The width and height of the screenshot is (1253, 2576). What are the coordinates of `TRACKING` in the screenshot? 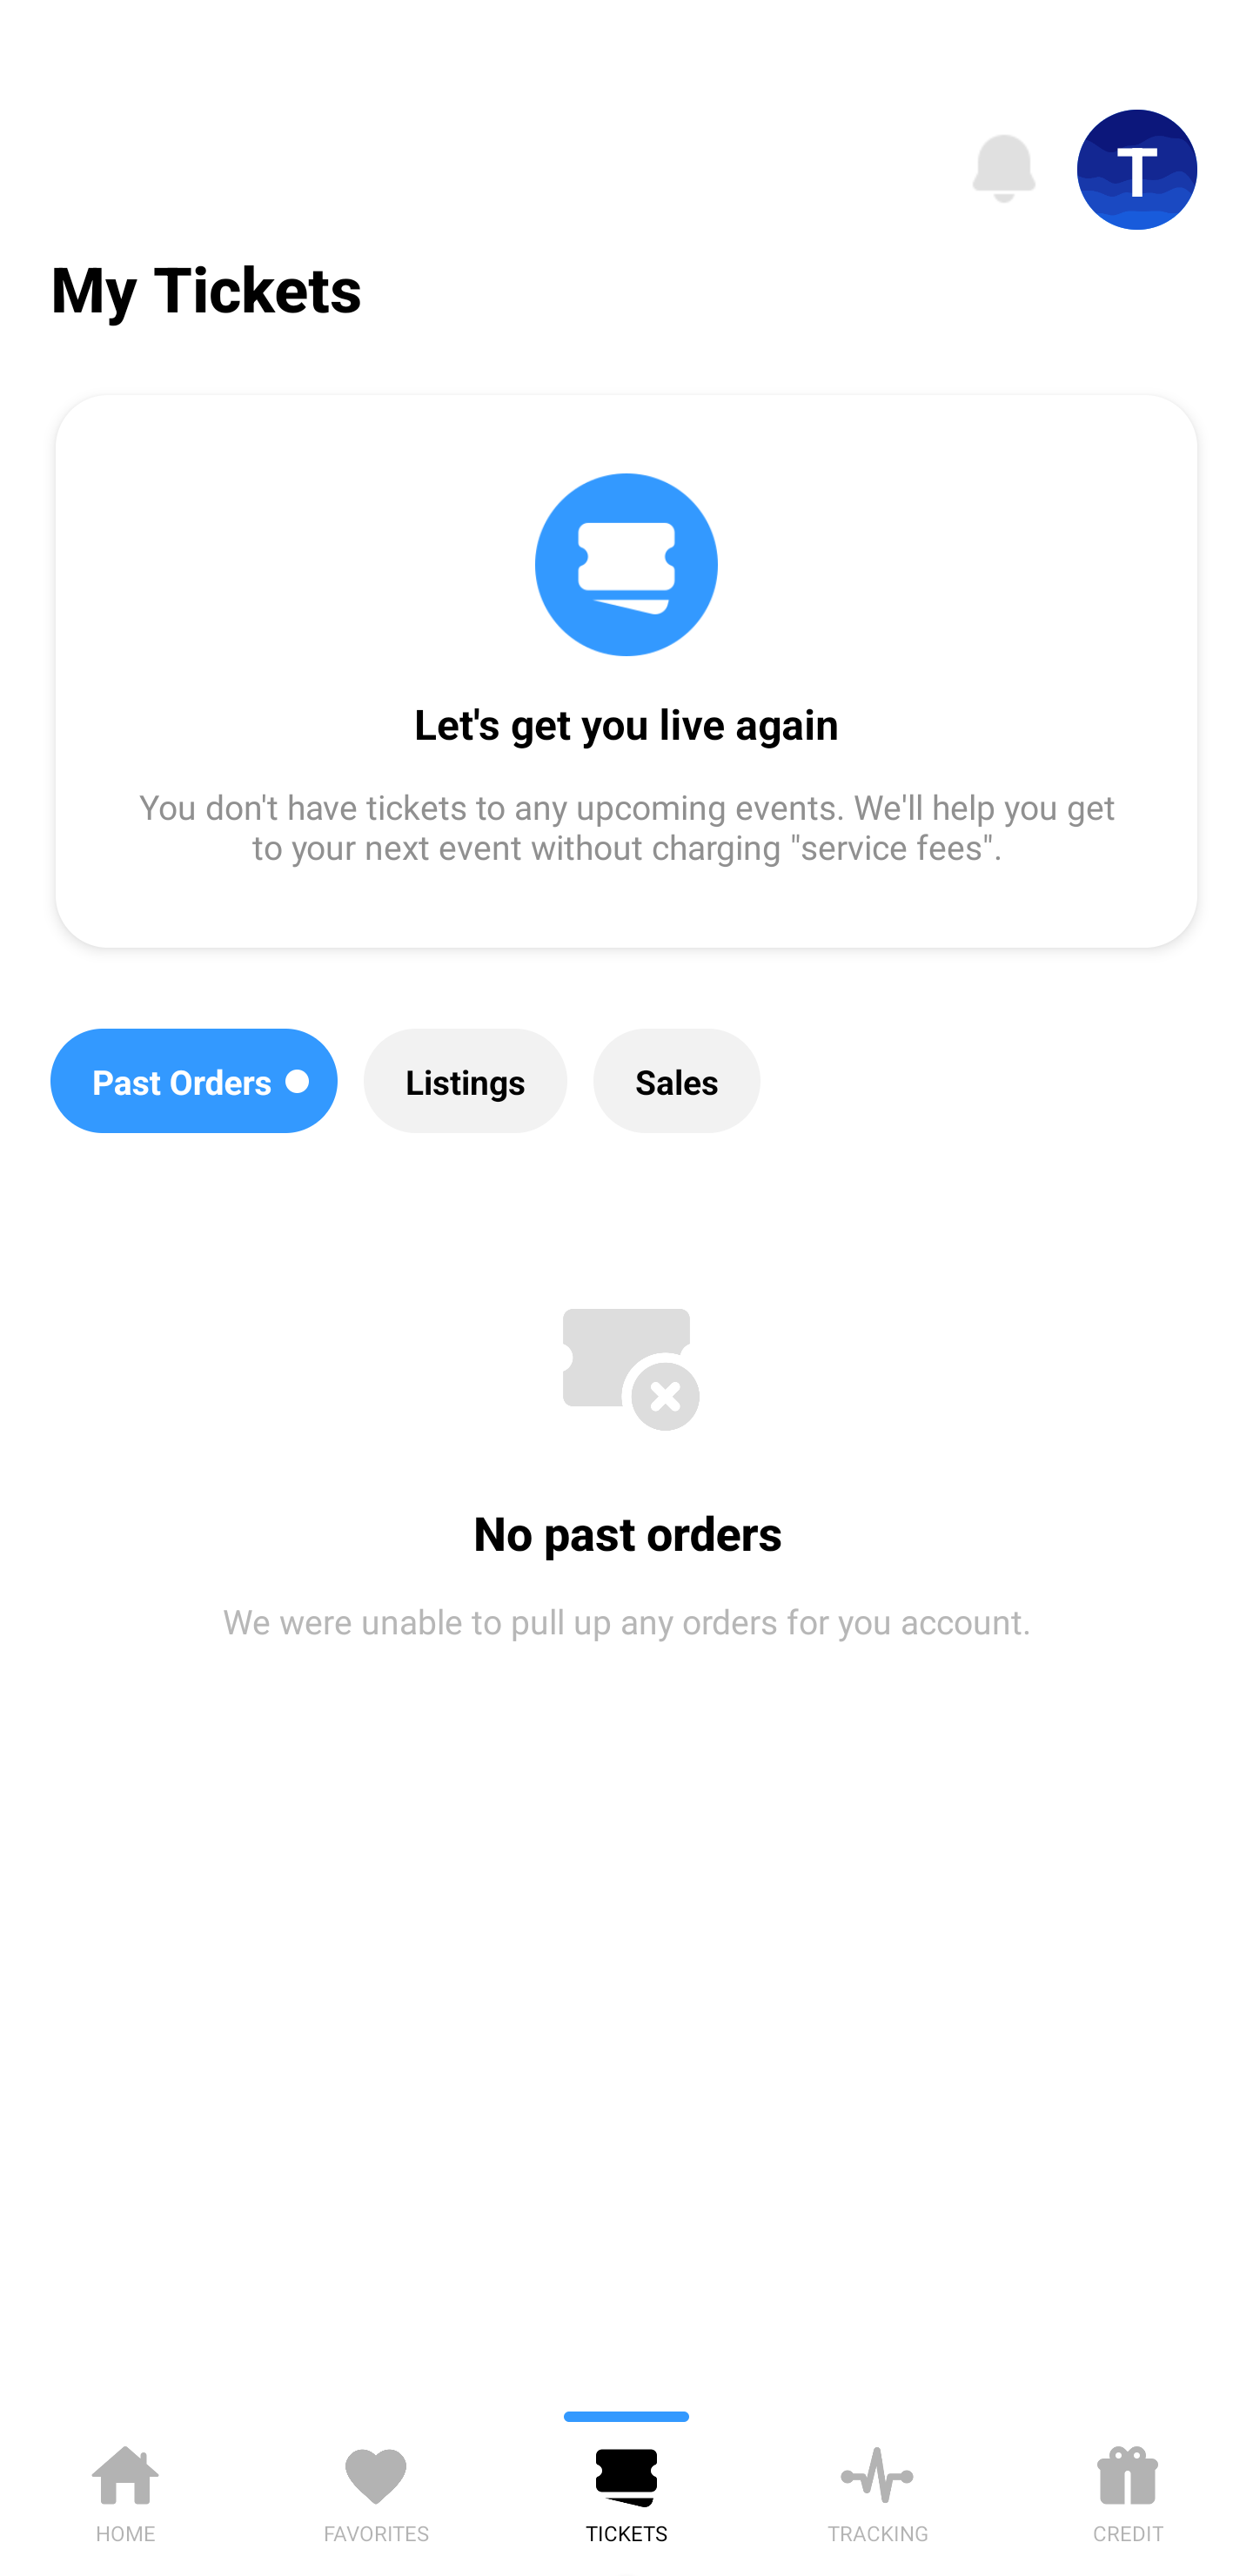 It's located at (877, 2489).